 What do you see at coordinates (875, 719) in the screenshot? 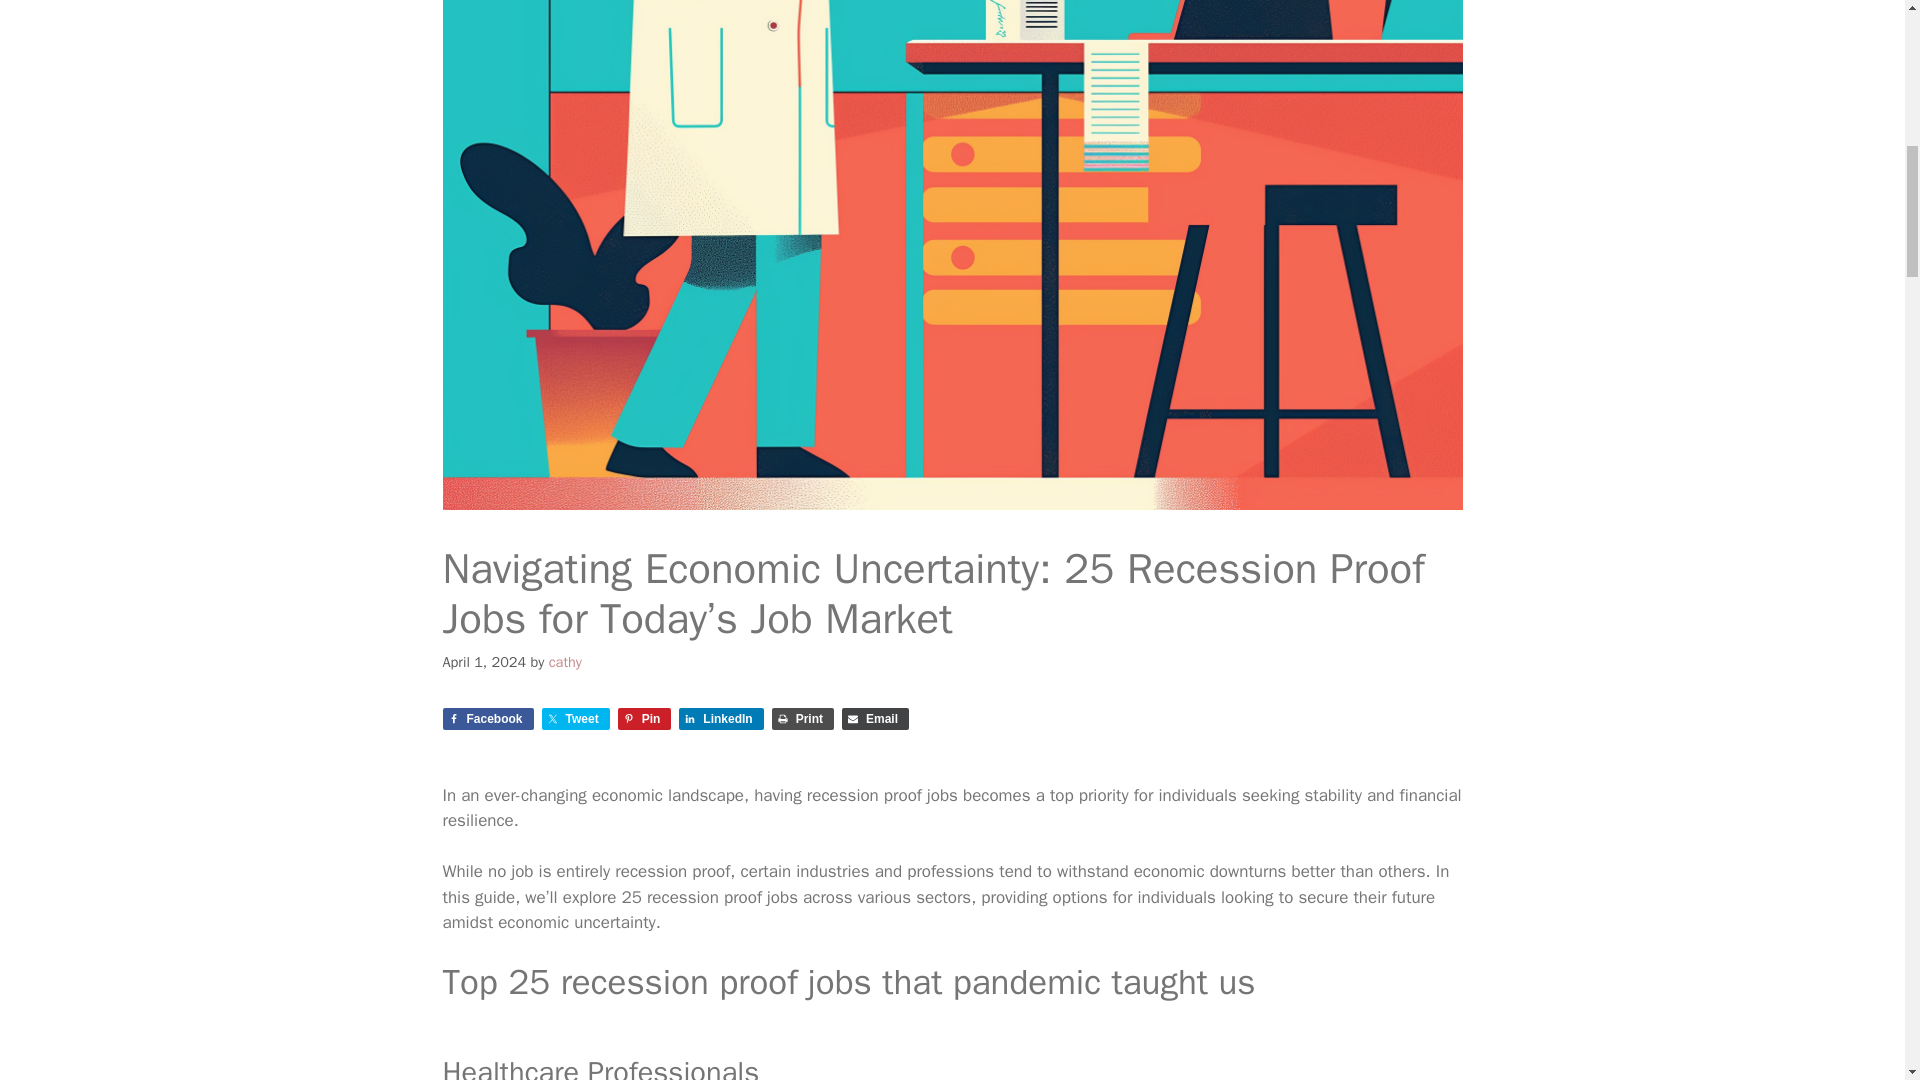
I see `Share via Email` at bounding box center [875, 719].